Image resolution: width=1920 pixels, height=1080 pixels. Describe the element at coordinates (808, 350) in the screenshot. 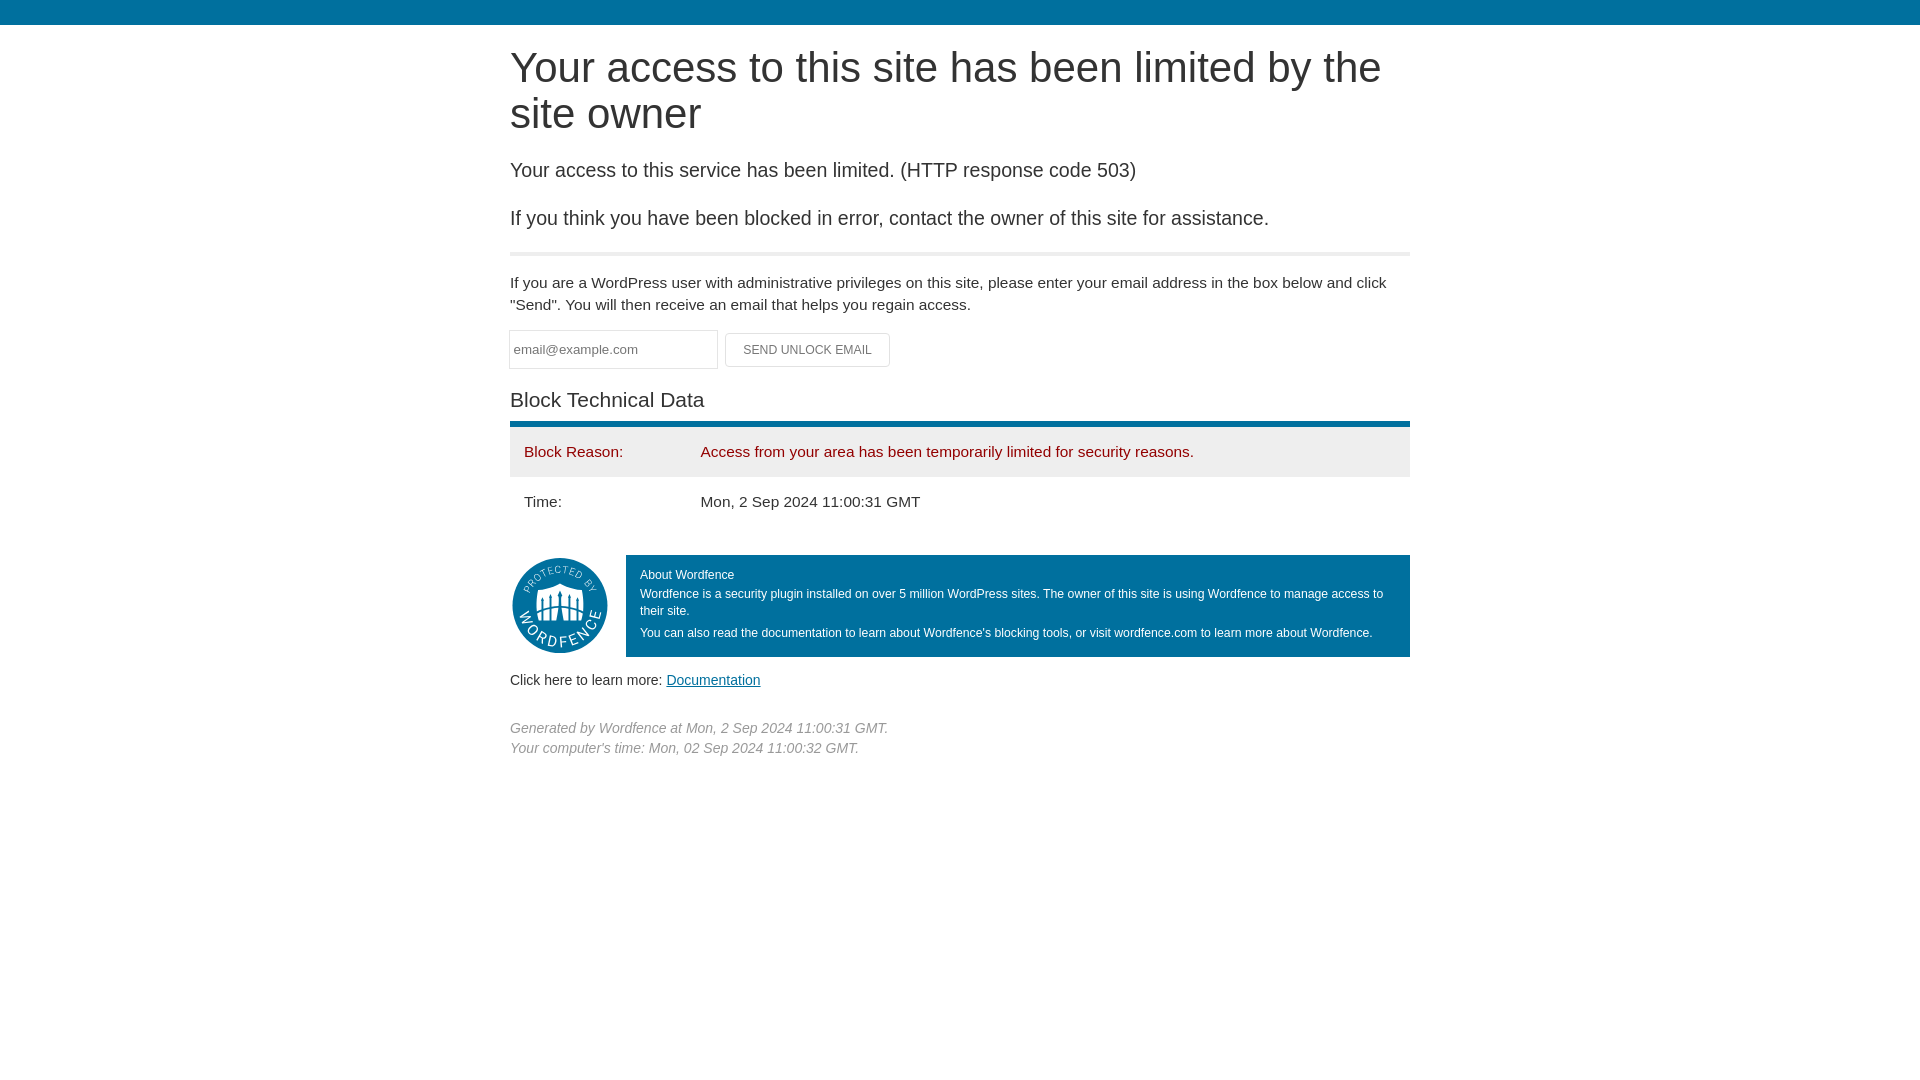

I see `Send Unlock Email` at that location.